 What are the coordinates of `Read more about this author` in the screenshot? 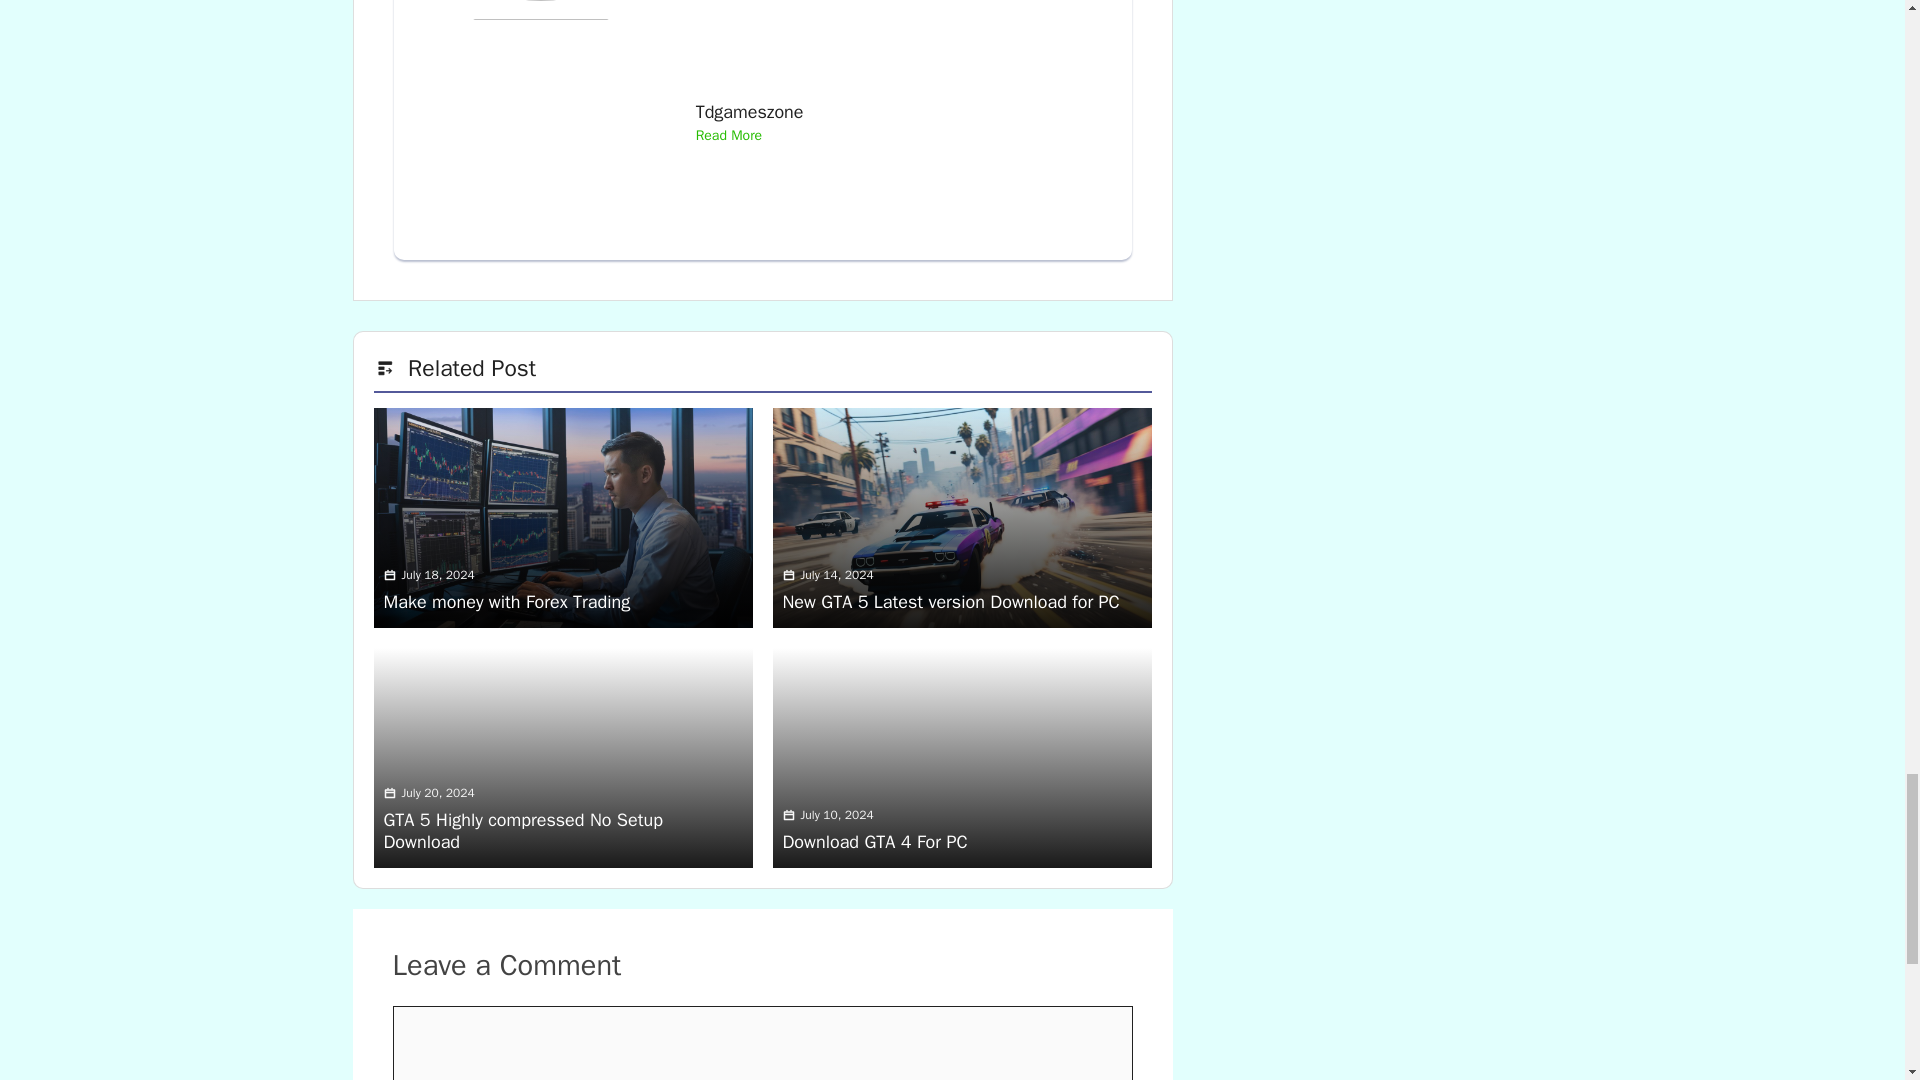 It's located at (728, 136).